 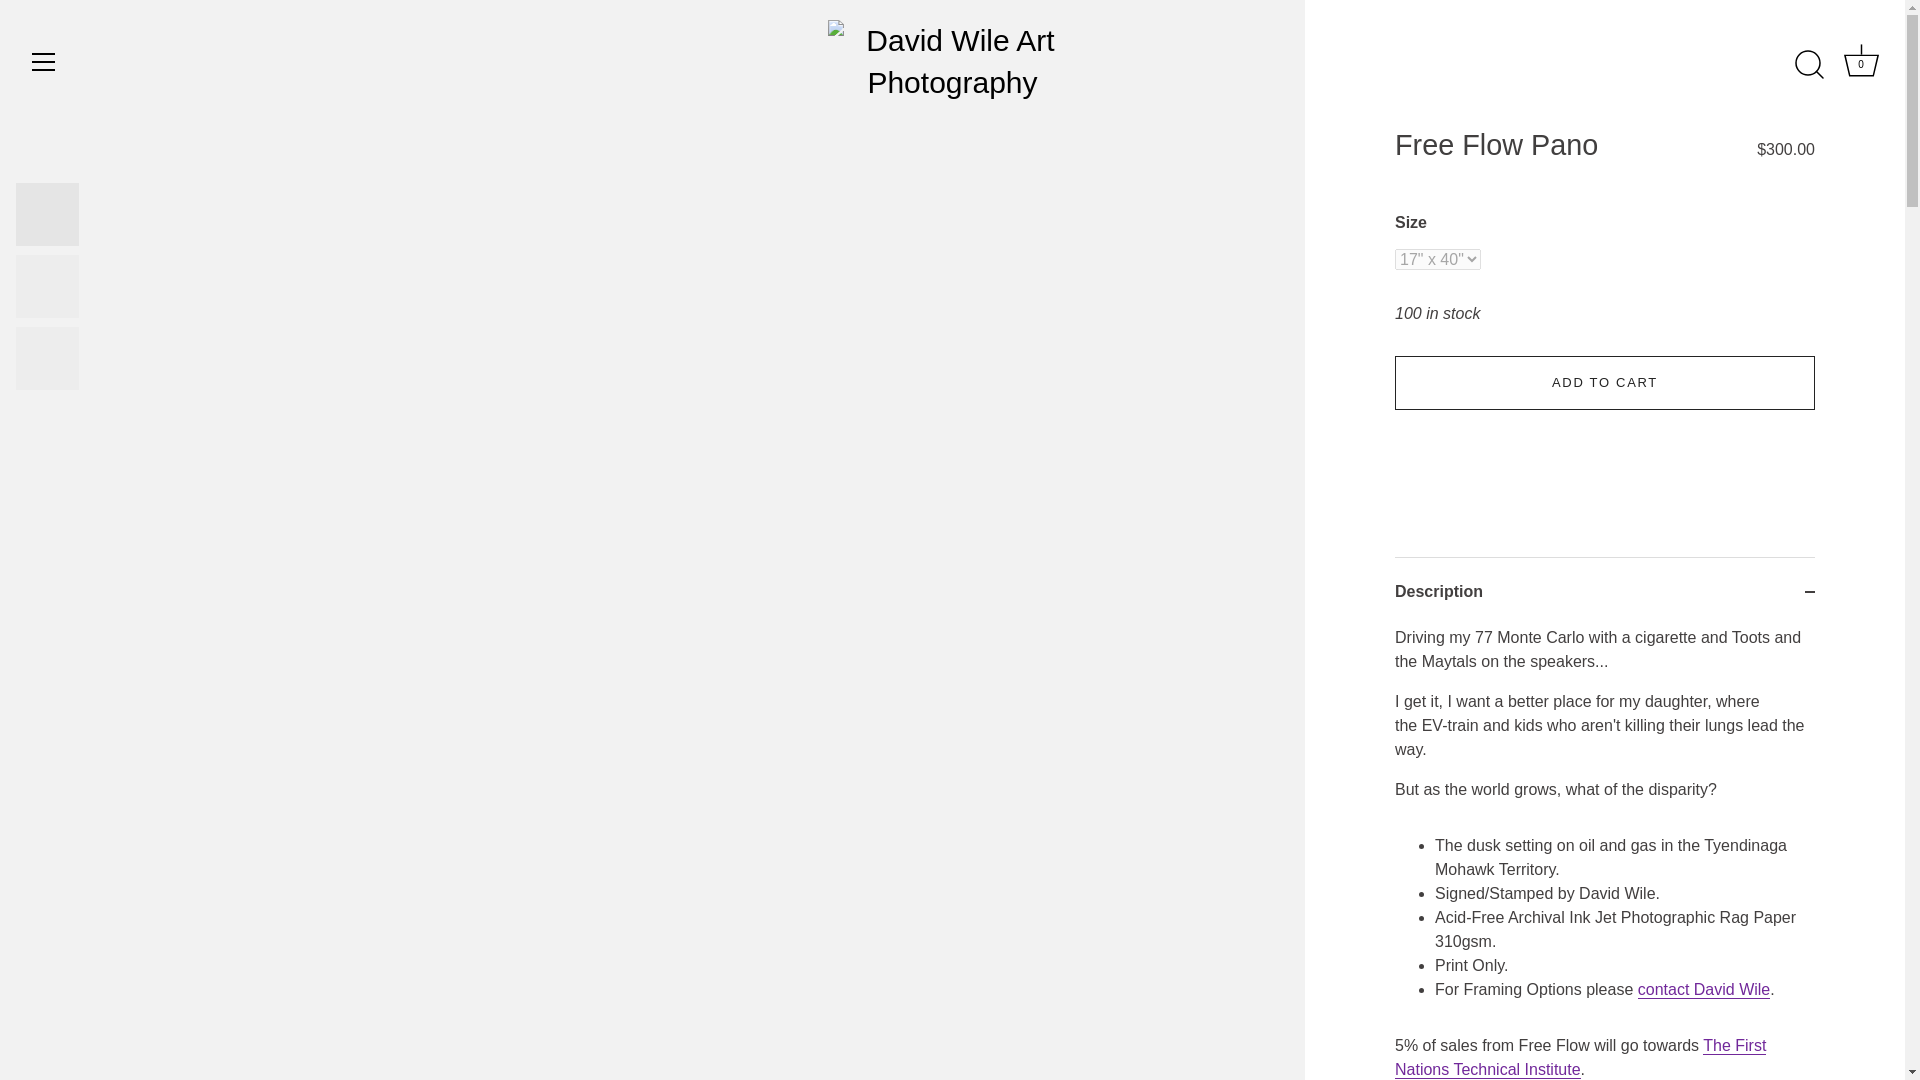 What do you see at coordinates (1580, 1057) in the screenshot?
I see `Cart` at bounding box center [1580, 1057].